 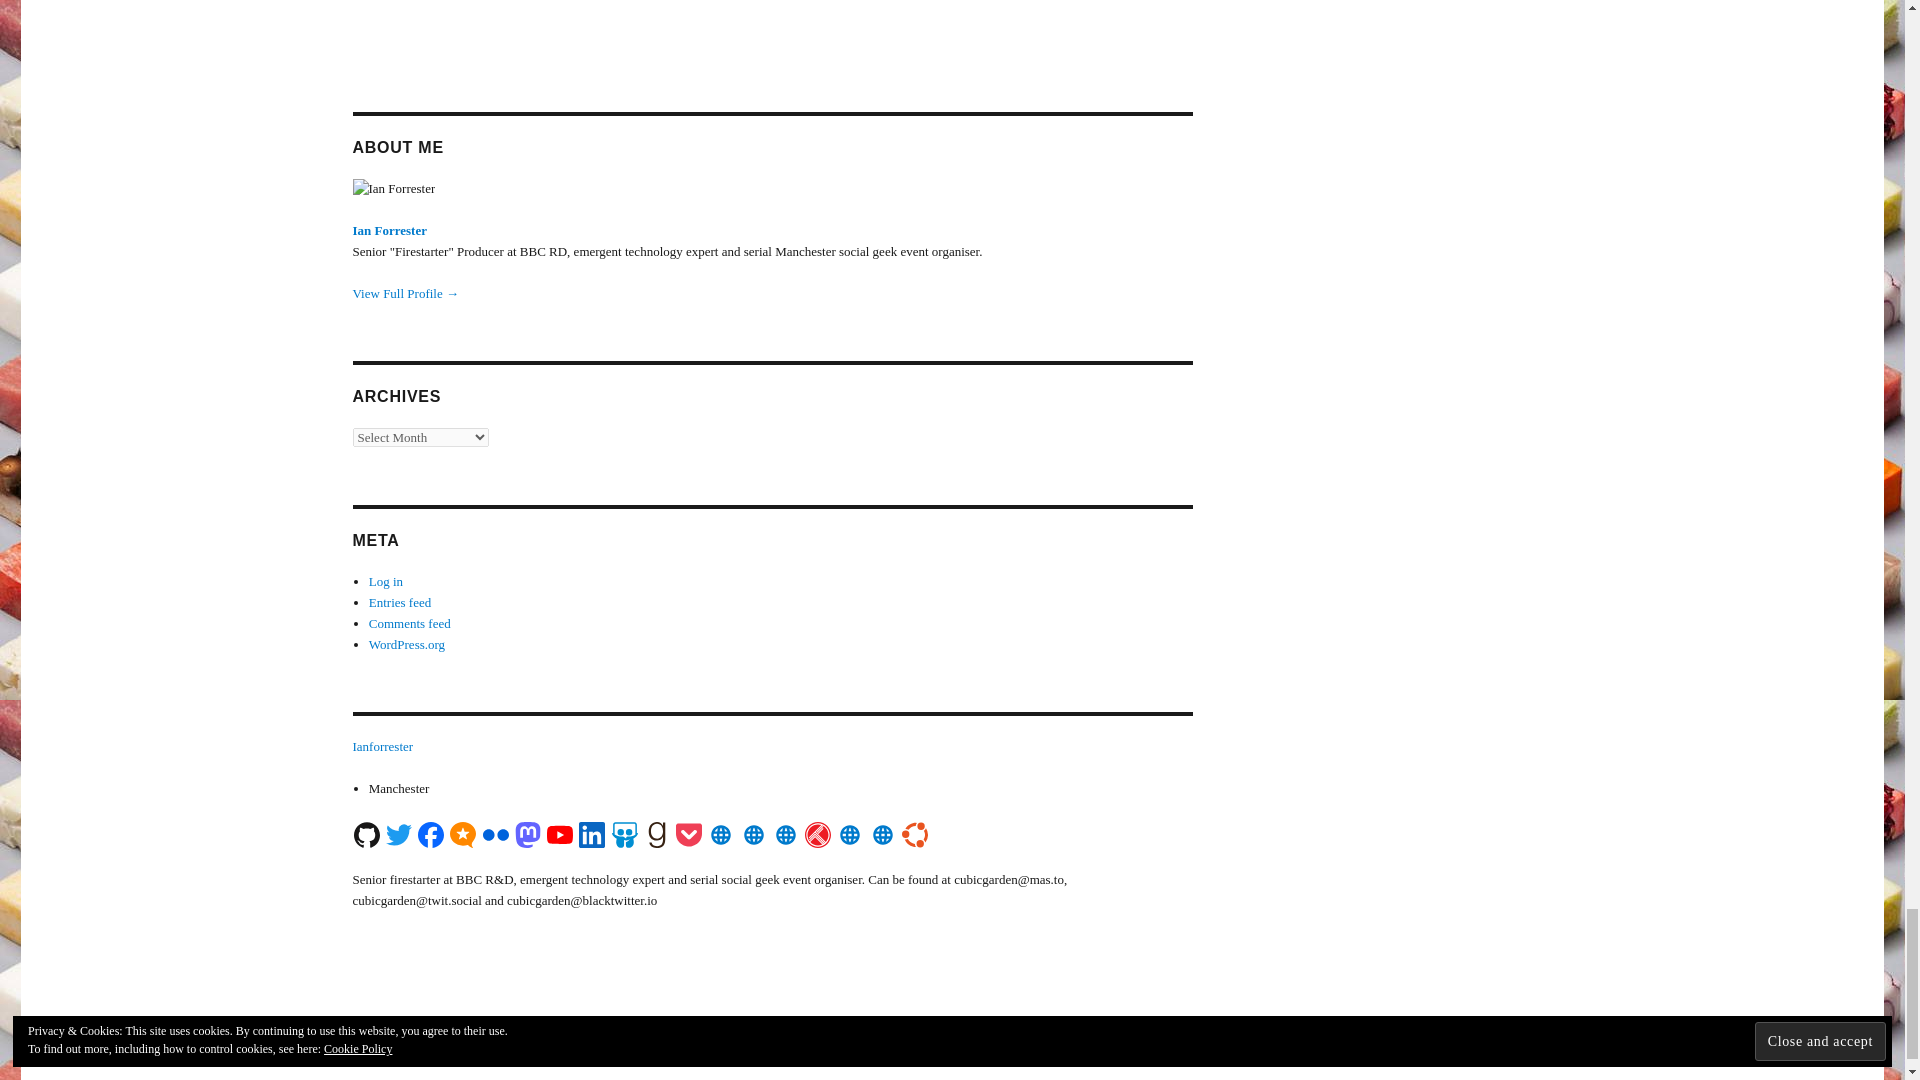 What do you see at coordinates (624, 834) in the screenshot?
I see `SlideShare` at bounding box center [624, 834].